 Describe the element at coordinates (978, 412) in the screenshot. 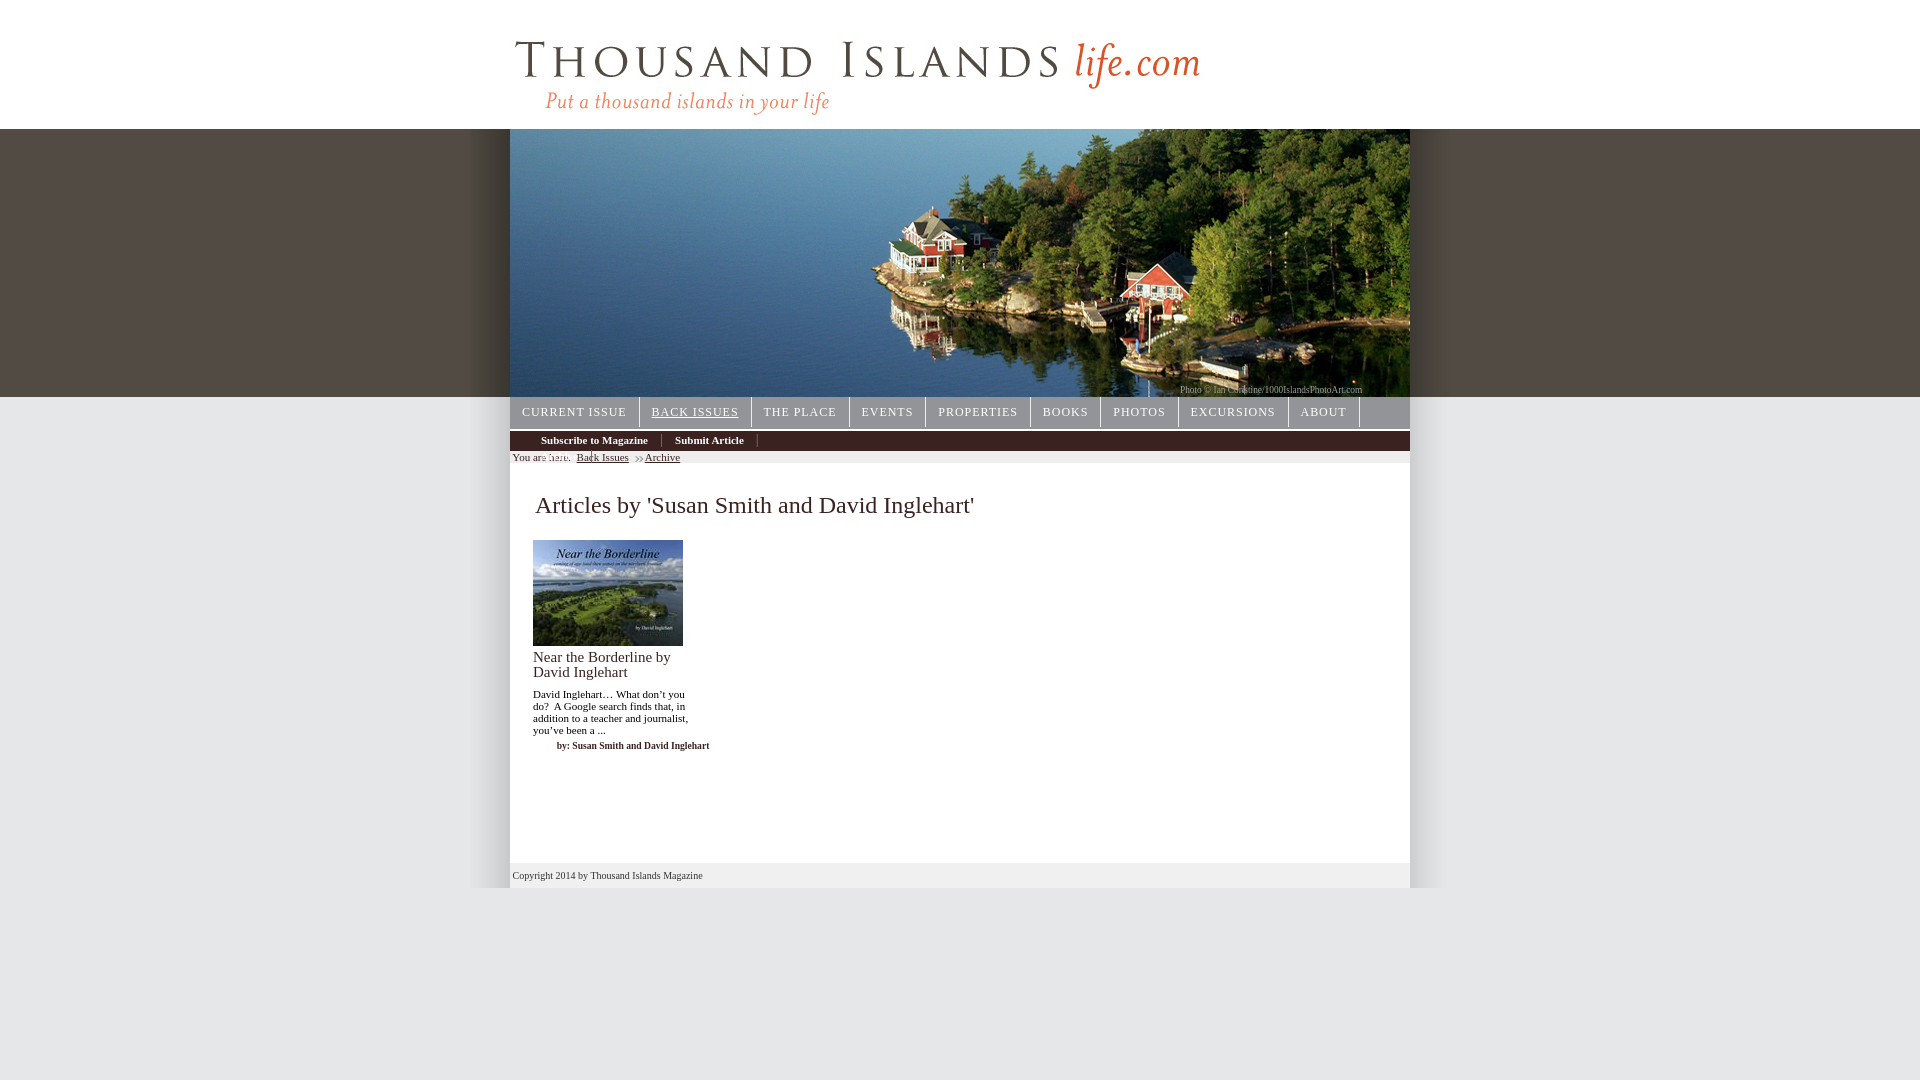

I see `PROPERTIES` at that location.